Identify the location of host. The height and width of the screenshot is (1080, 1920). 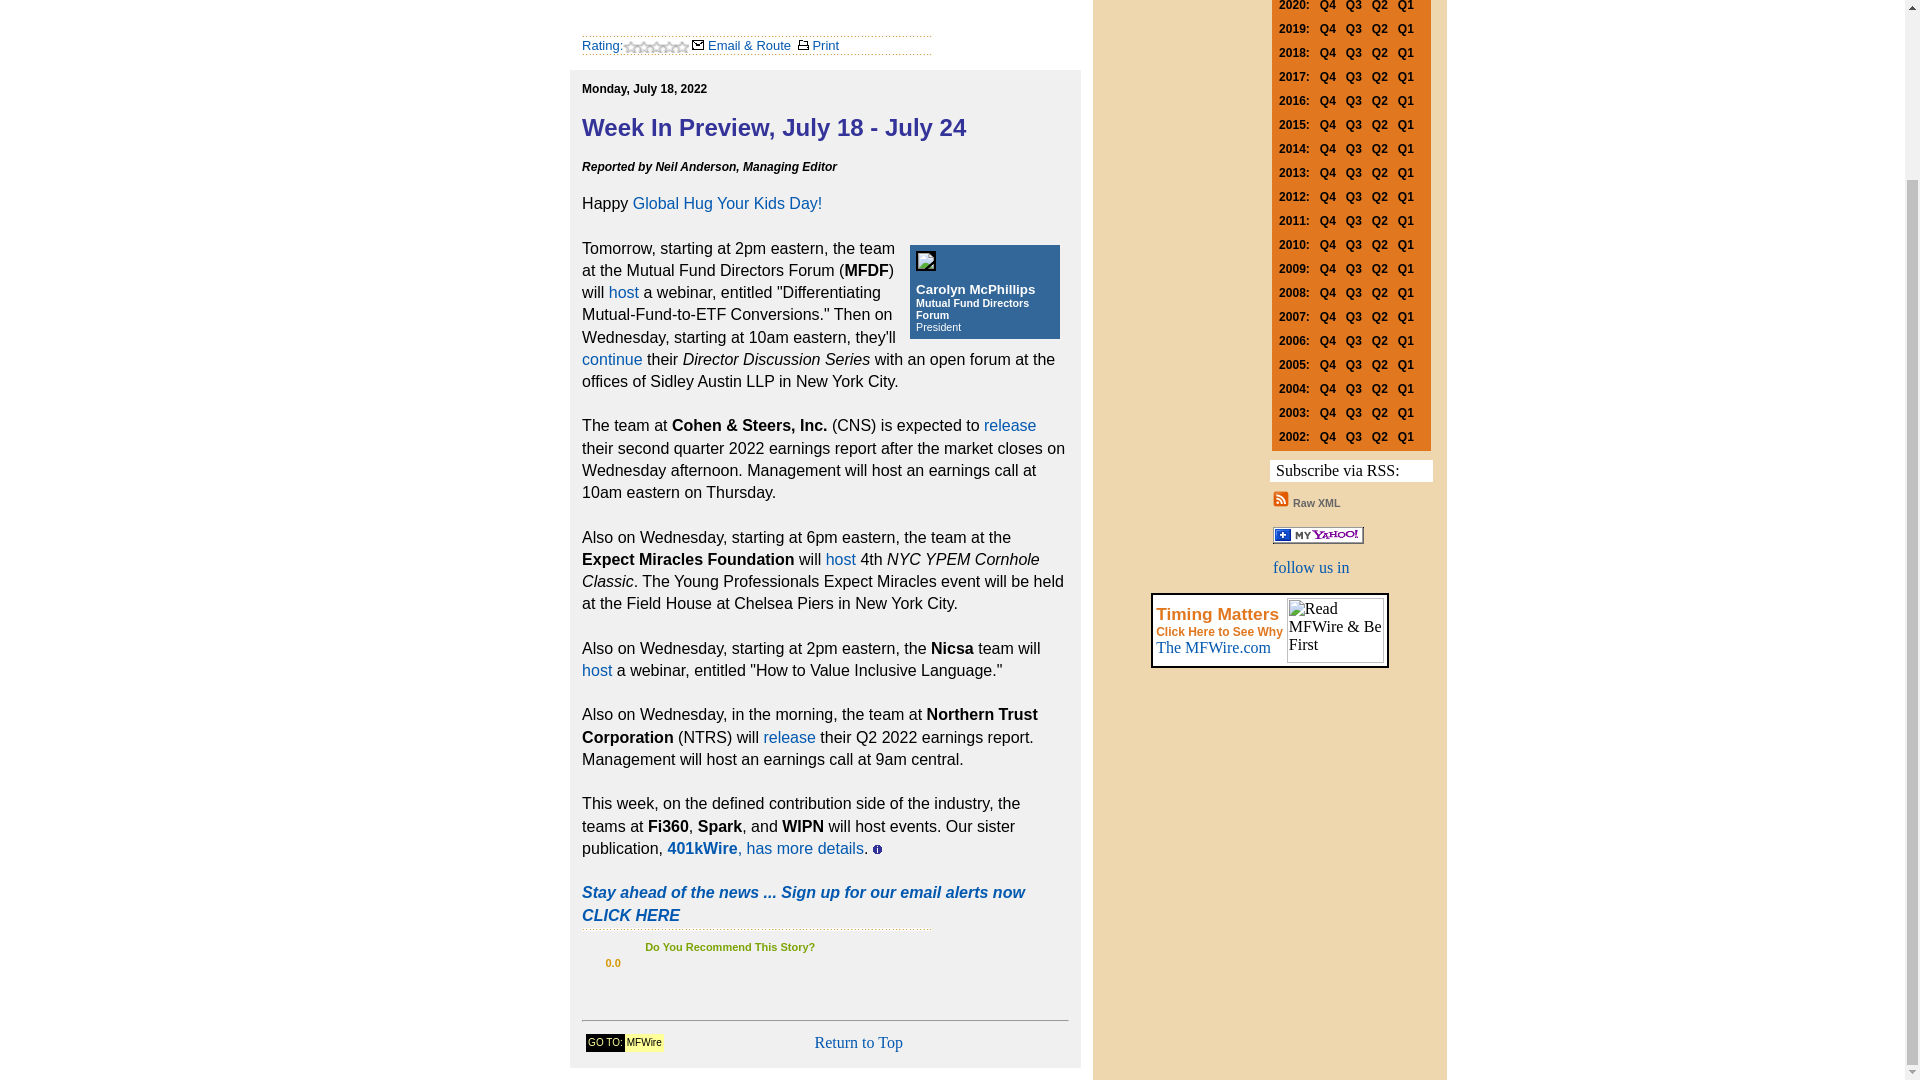
(624, 292).